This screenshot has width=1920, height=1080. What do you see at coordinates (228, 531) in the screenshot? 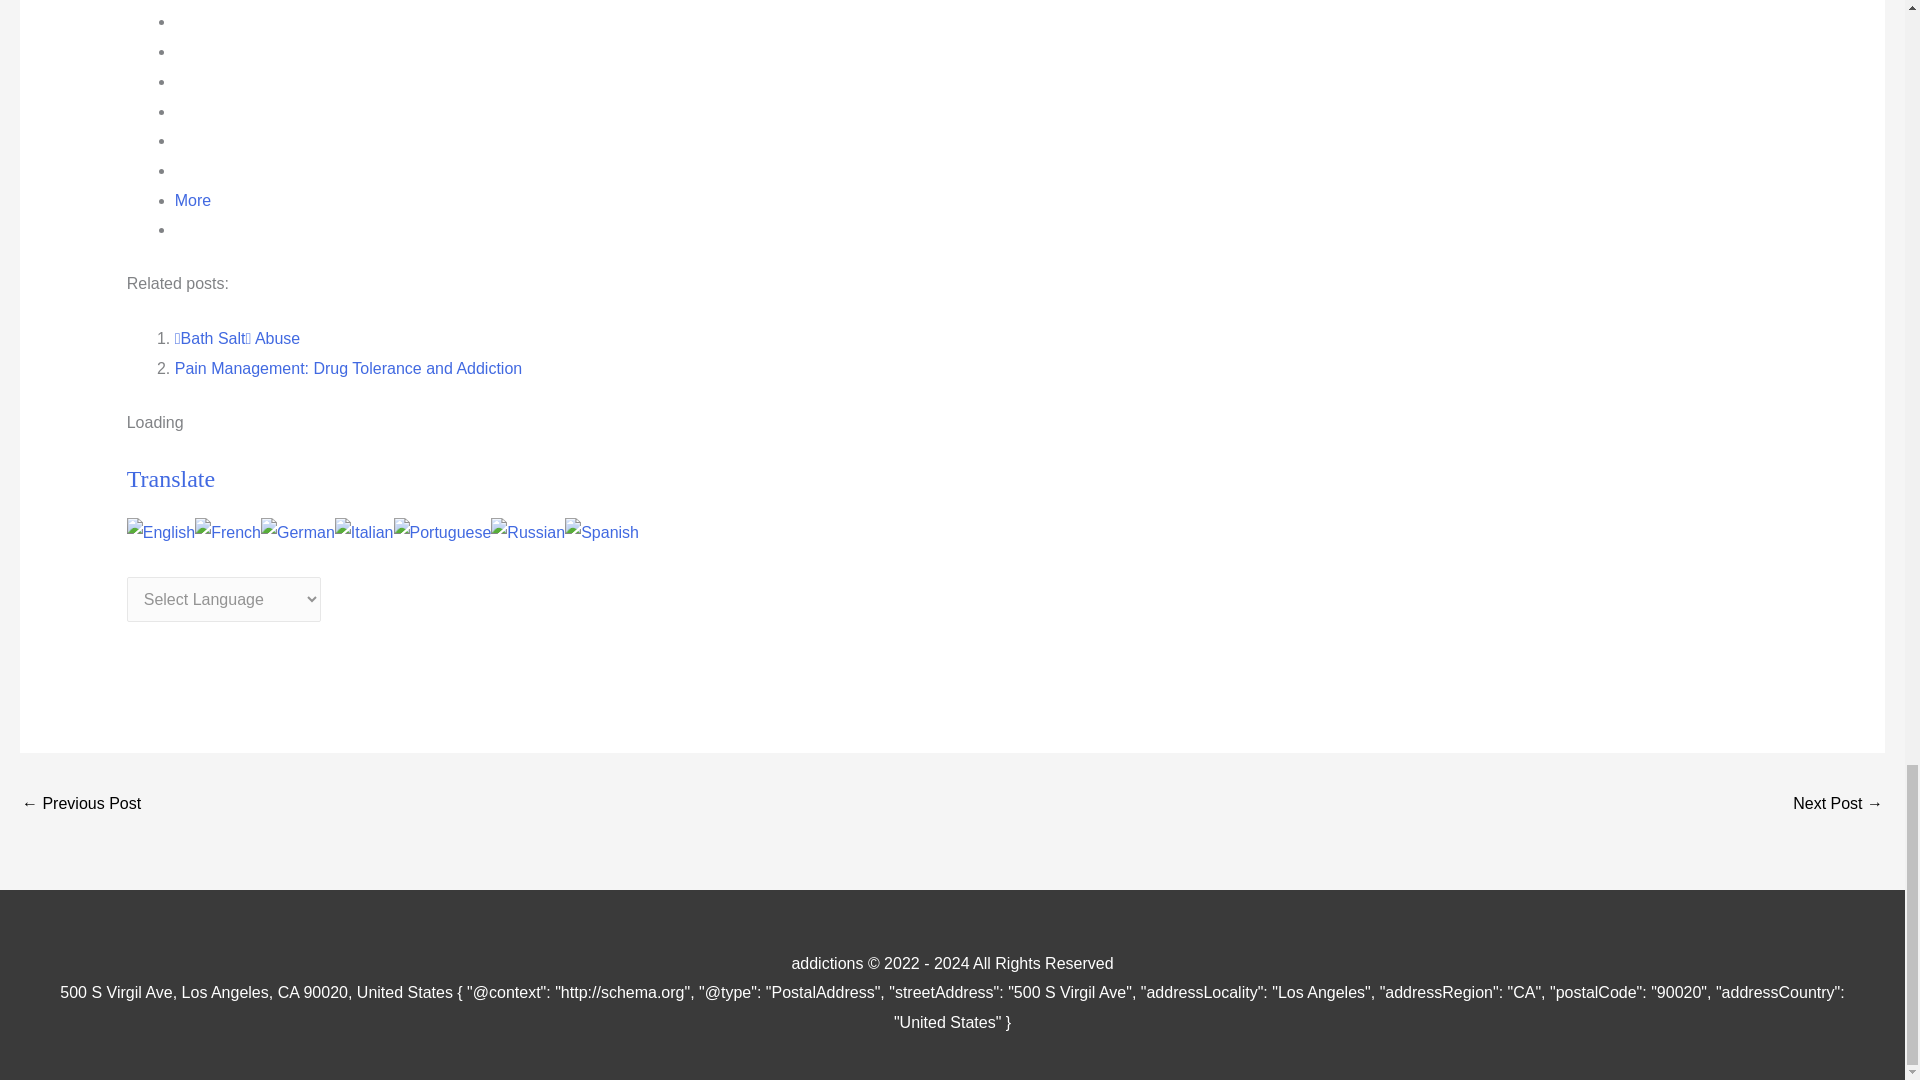
I see `French` at bounding box center [228, 531].